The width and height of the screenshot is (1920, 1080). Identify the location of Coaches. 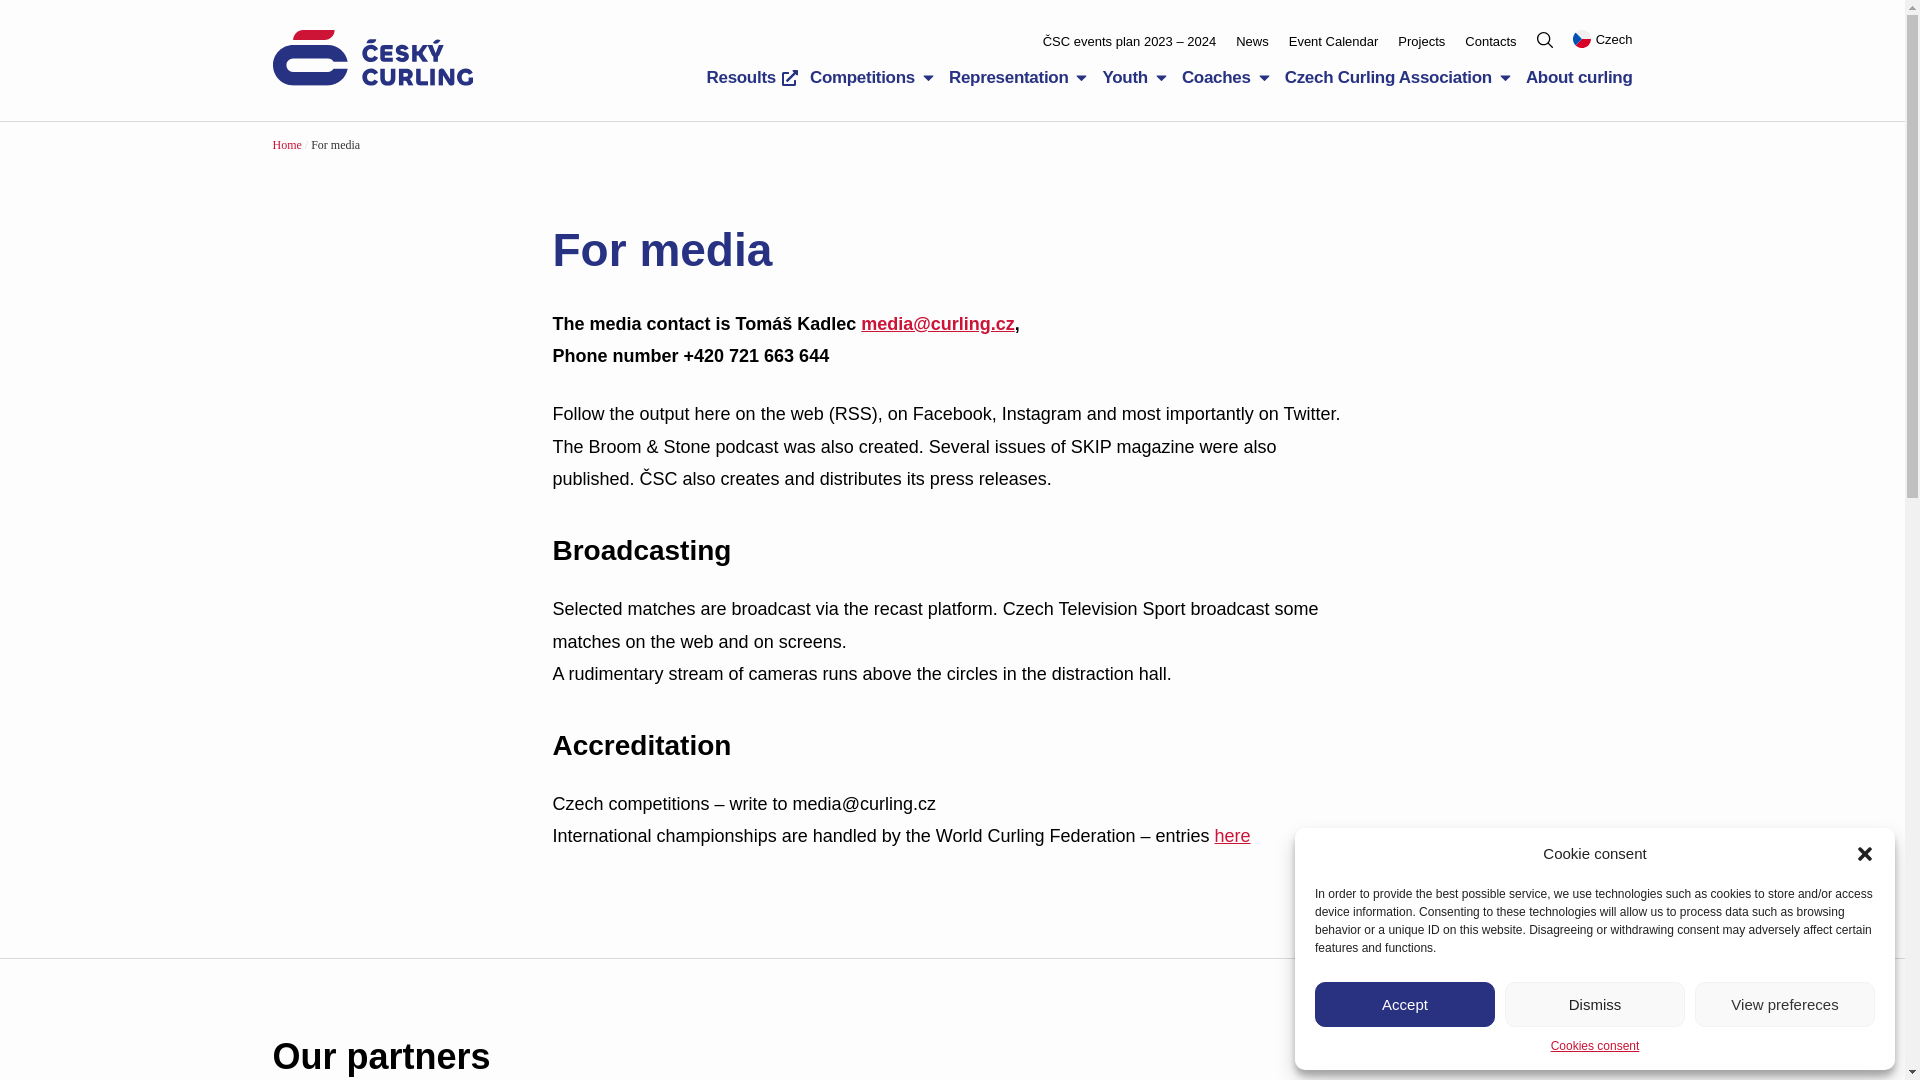
(1216, 77).